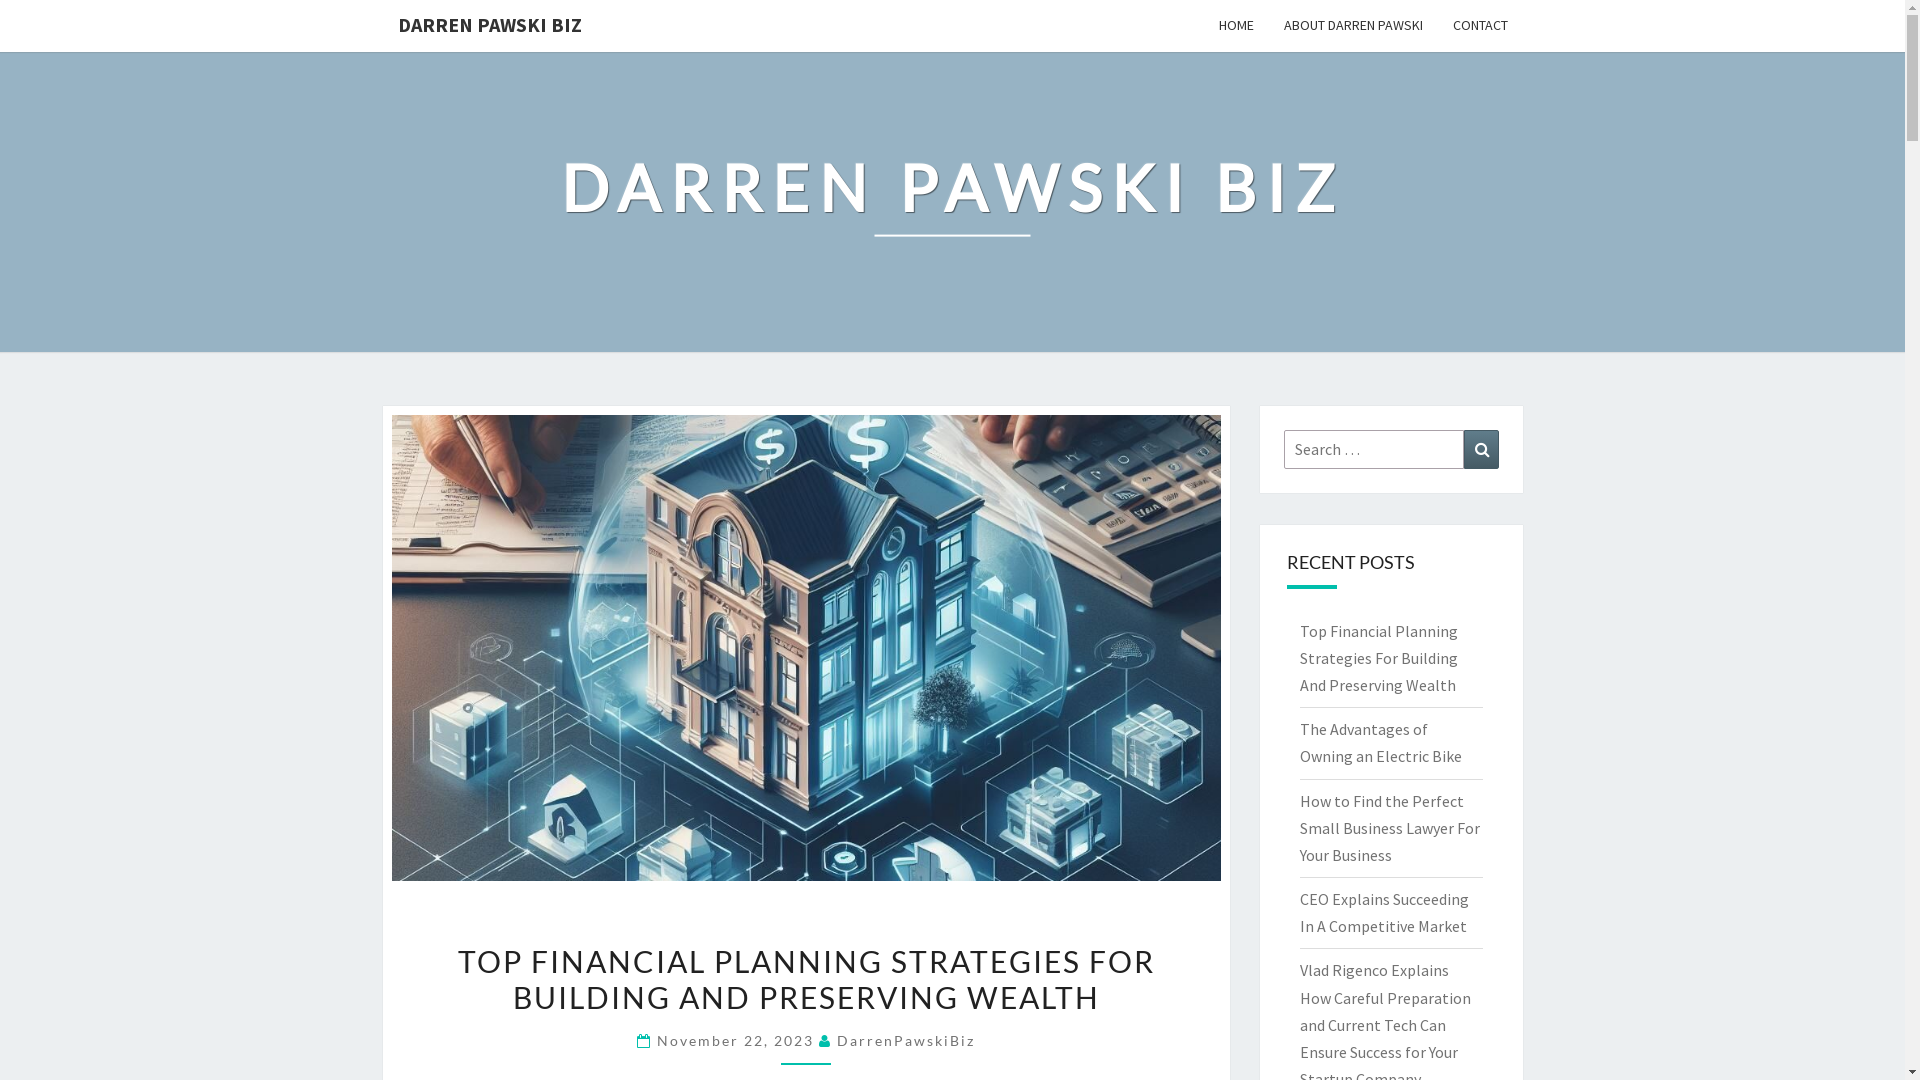  Describe the element at coordinates (906, 1040) in the screenshot. I see `DarrenPawskiBiz` at that location.